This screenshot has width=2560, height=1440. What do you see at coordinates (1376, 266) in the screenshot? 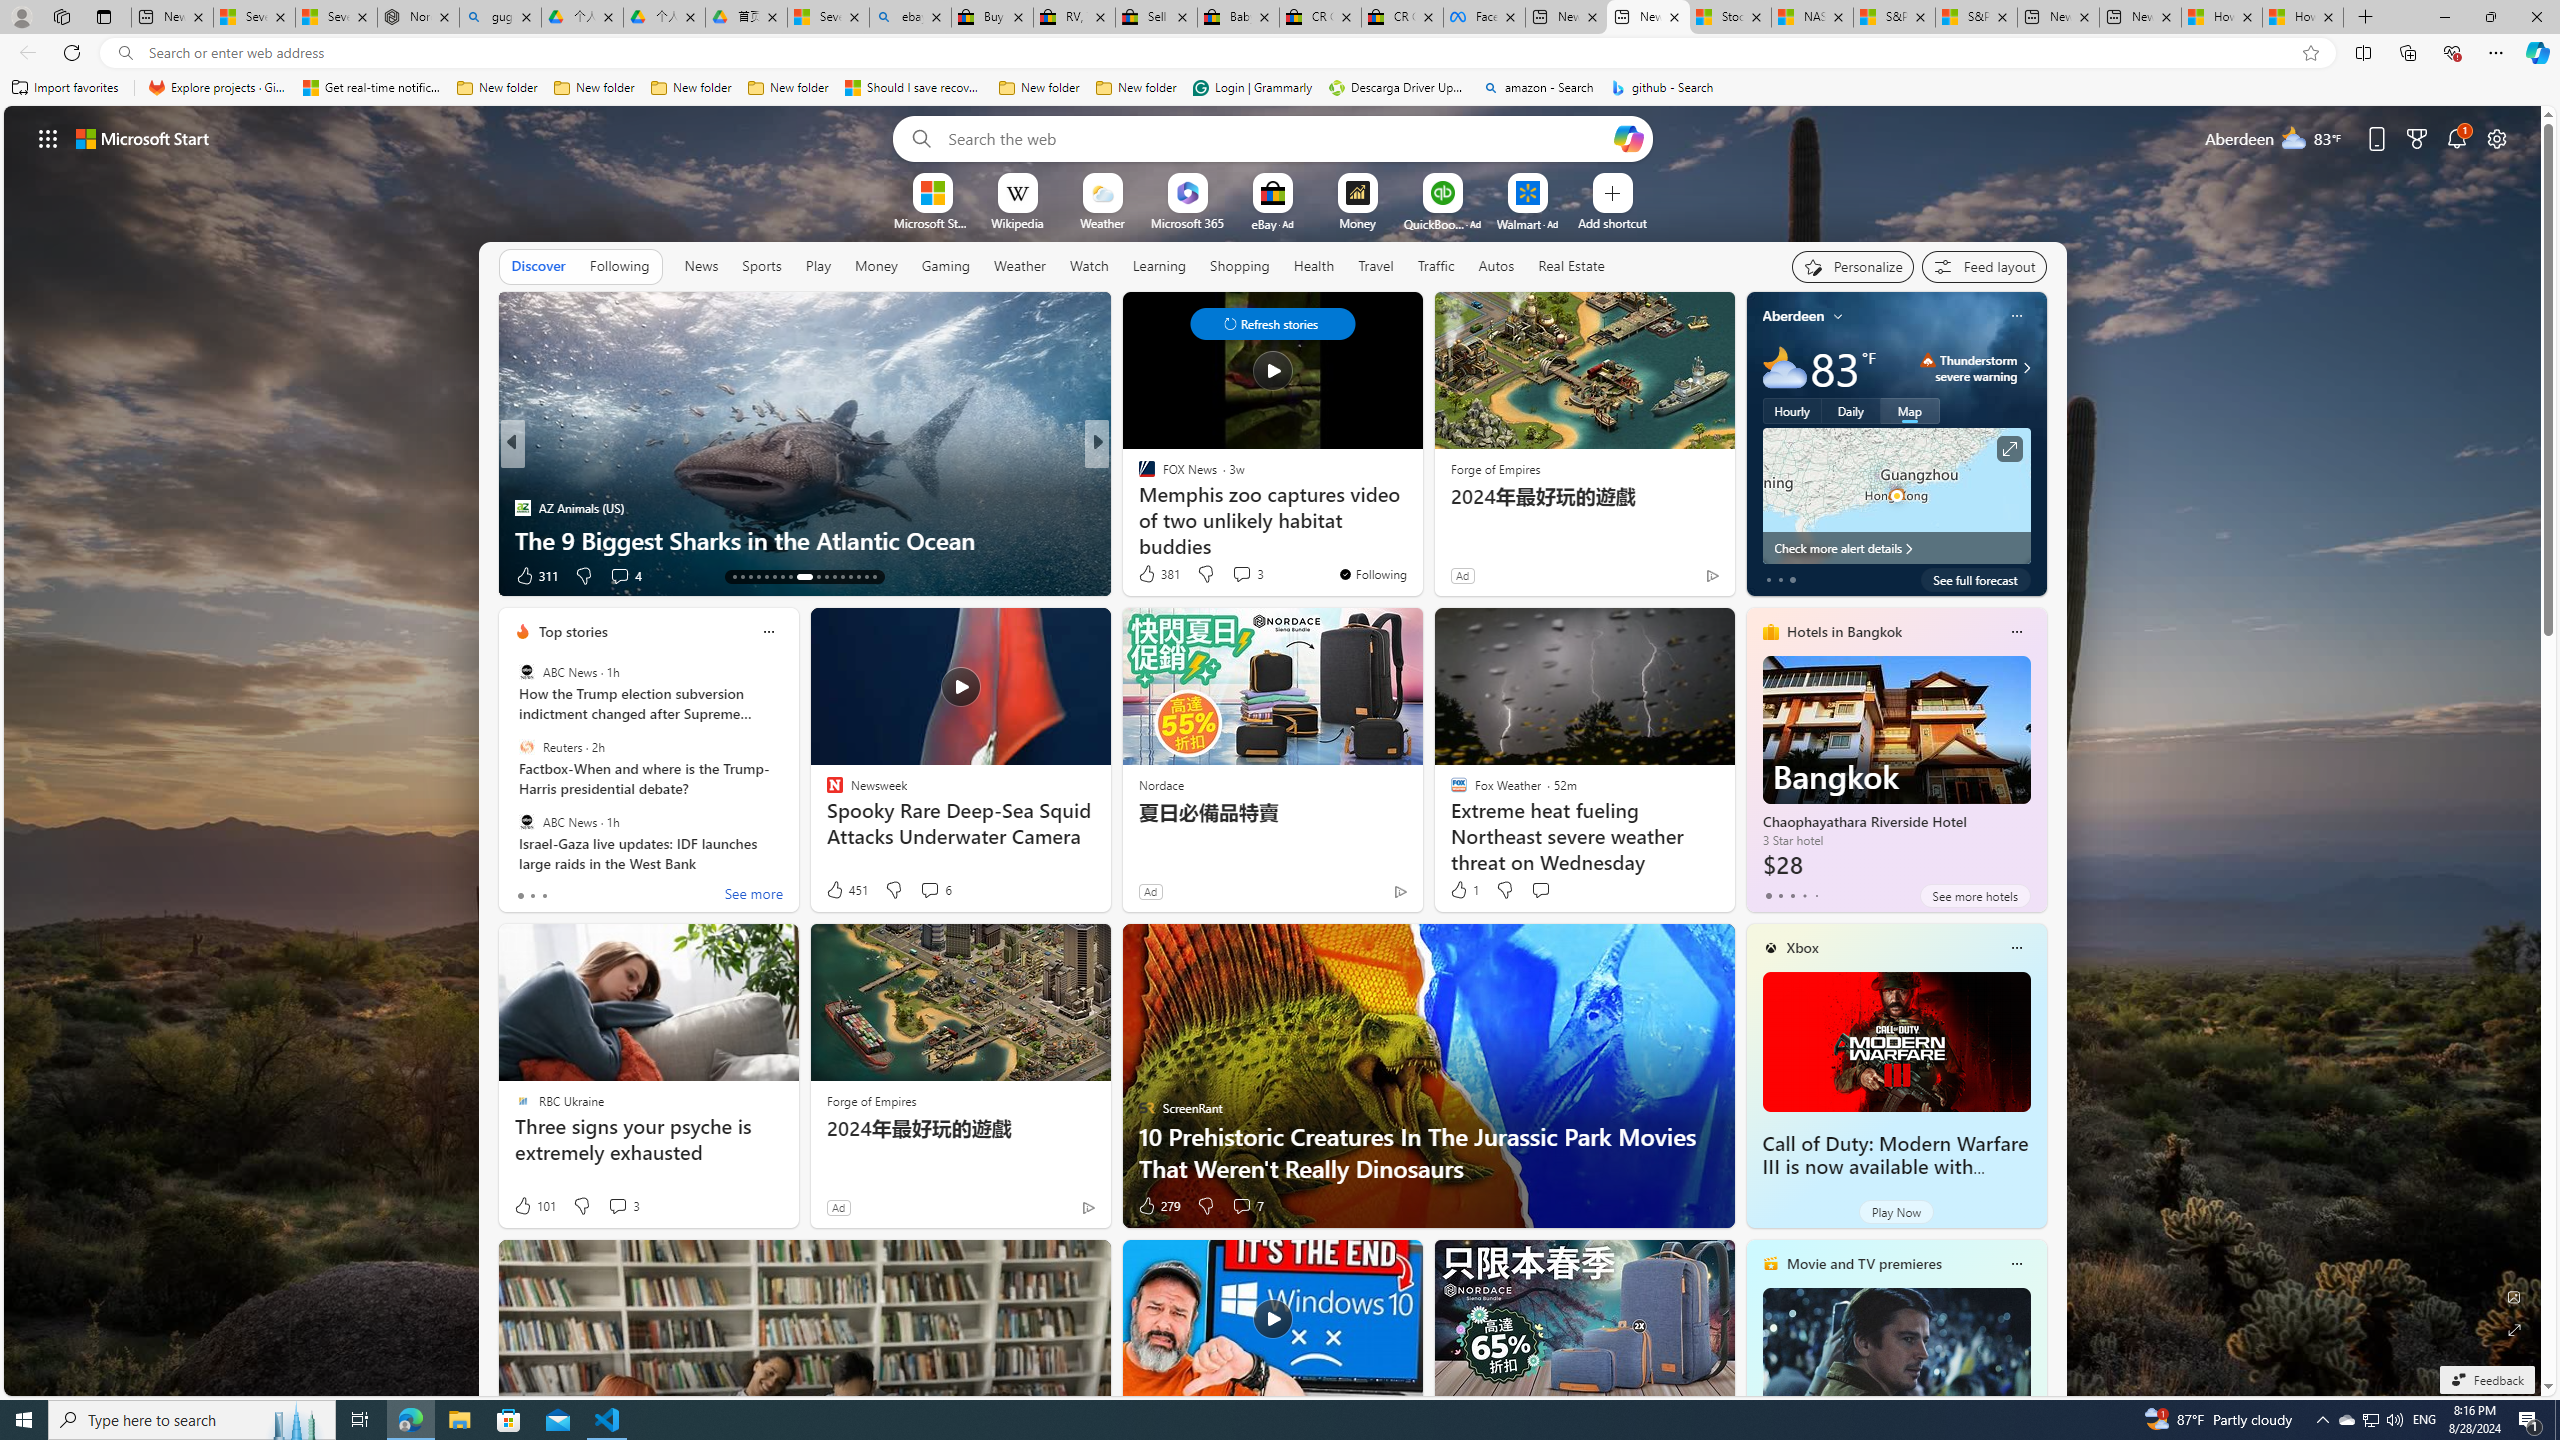
I see `Travel` at bounding box center [1376, 266].